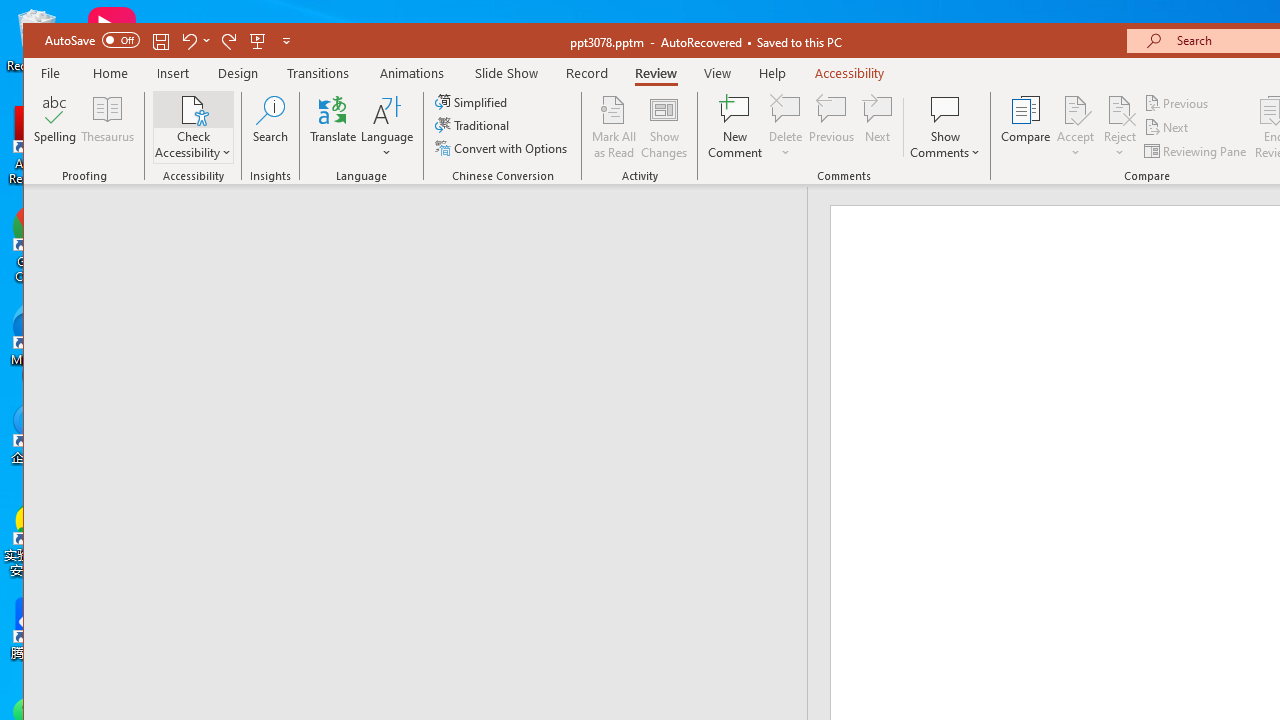 The height and width of the screenshot is (720, 1280). I want to click on Show Changes, so click(664, 127).